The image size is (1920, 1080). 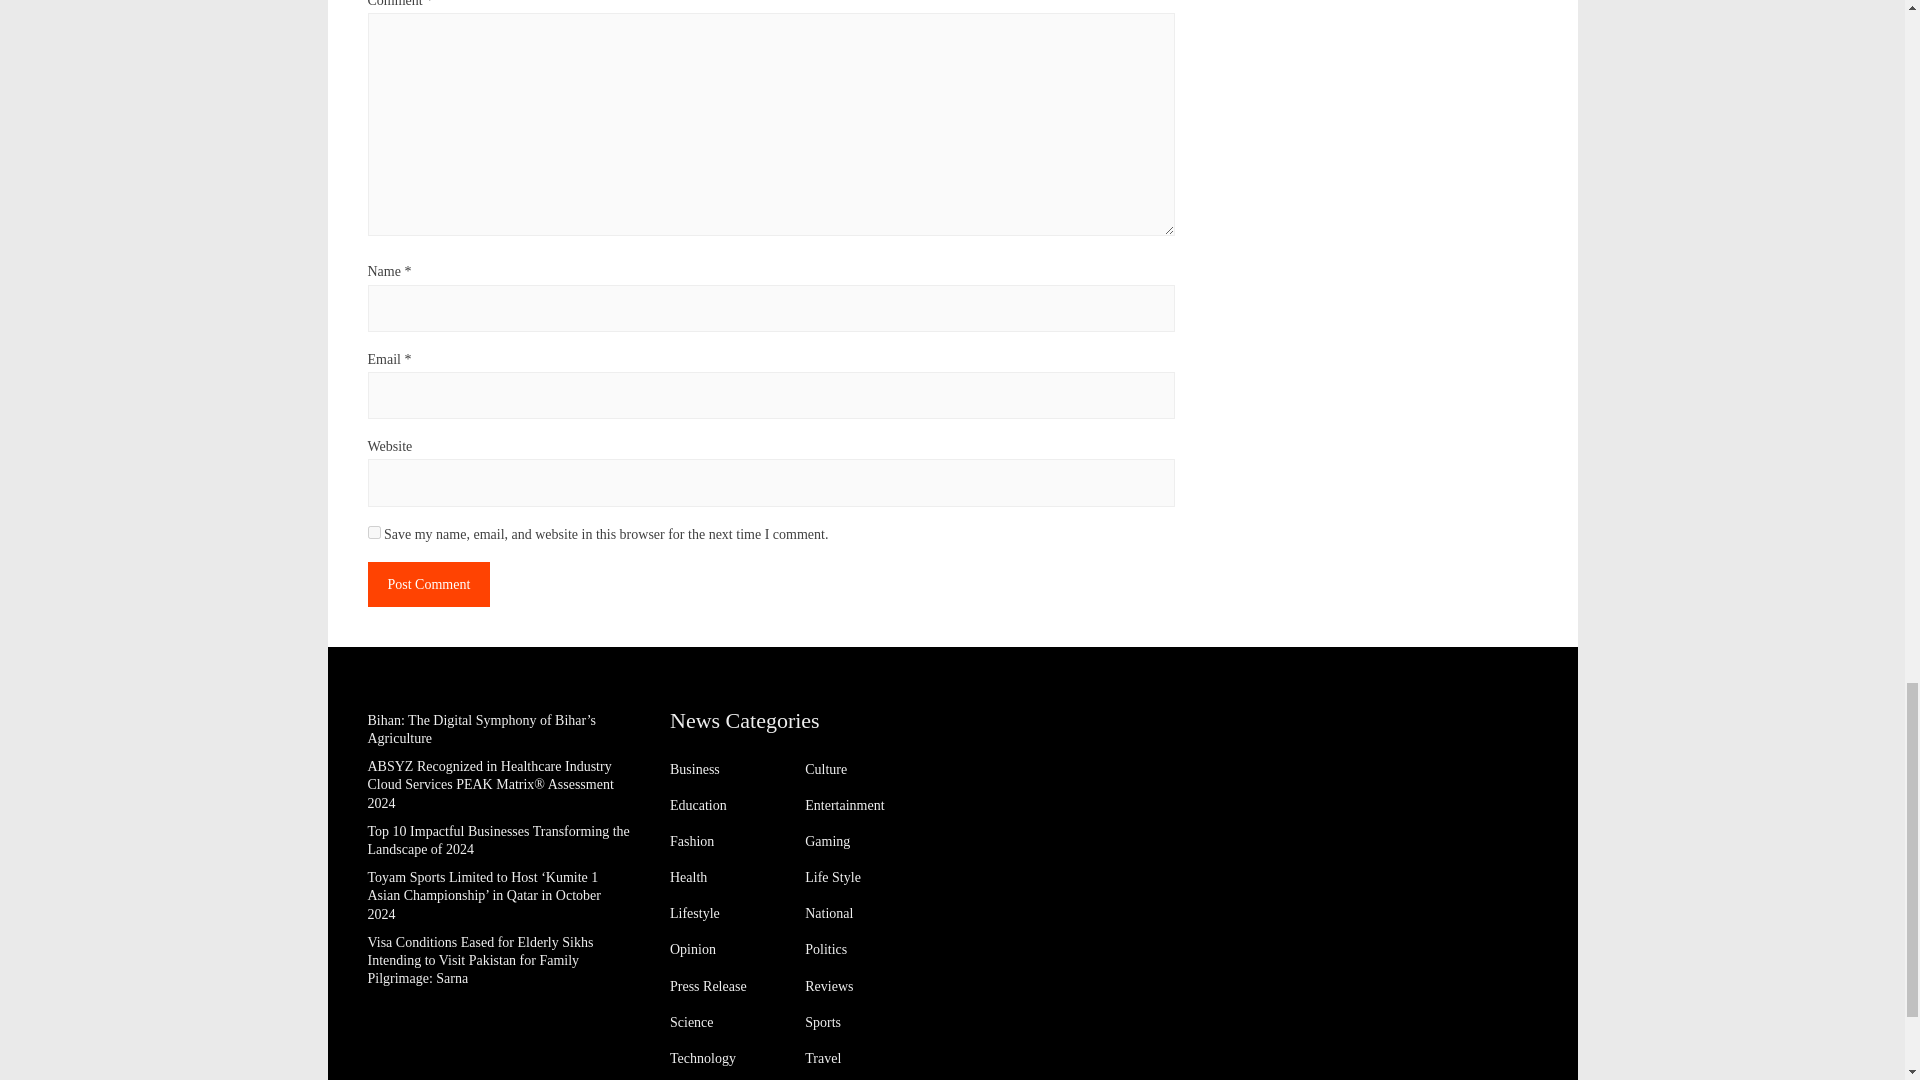 I want to click on Post Comment, so click(x=430, y=584).